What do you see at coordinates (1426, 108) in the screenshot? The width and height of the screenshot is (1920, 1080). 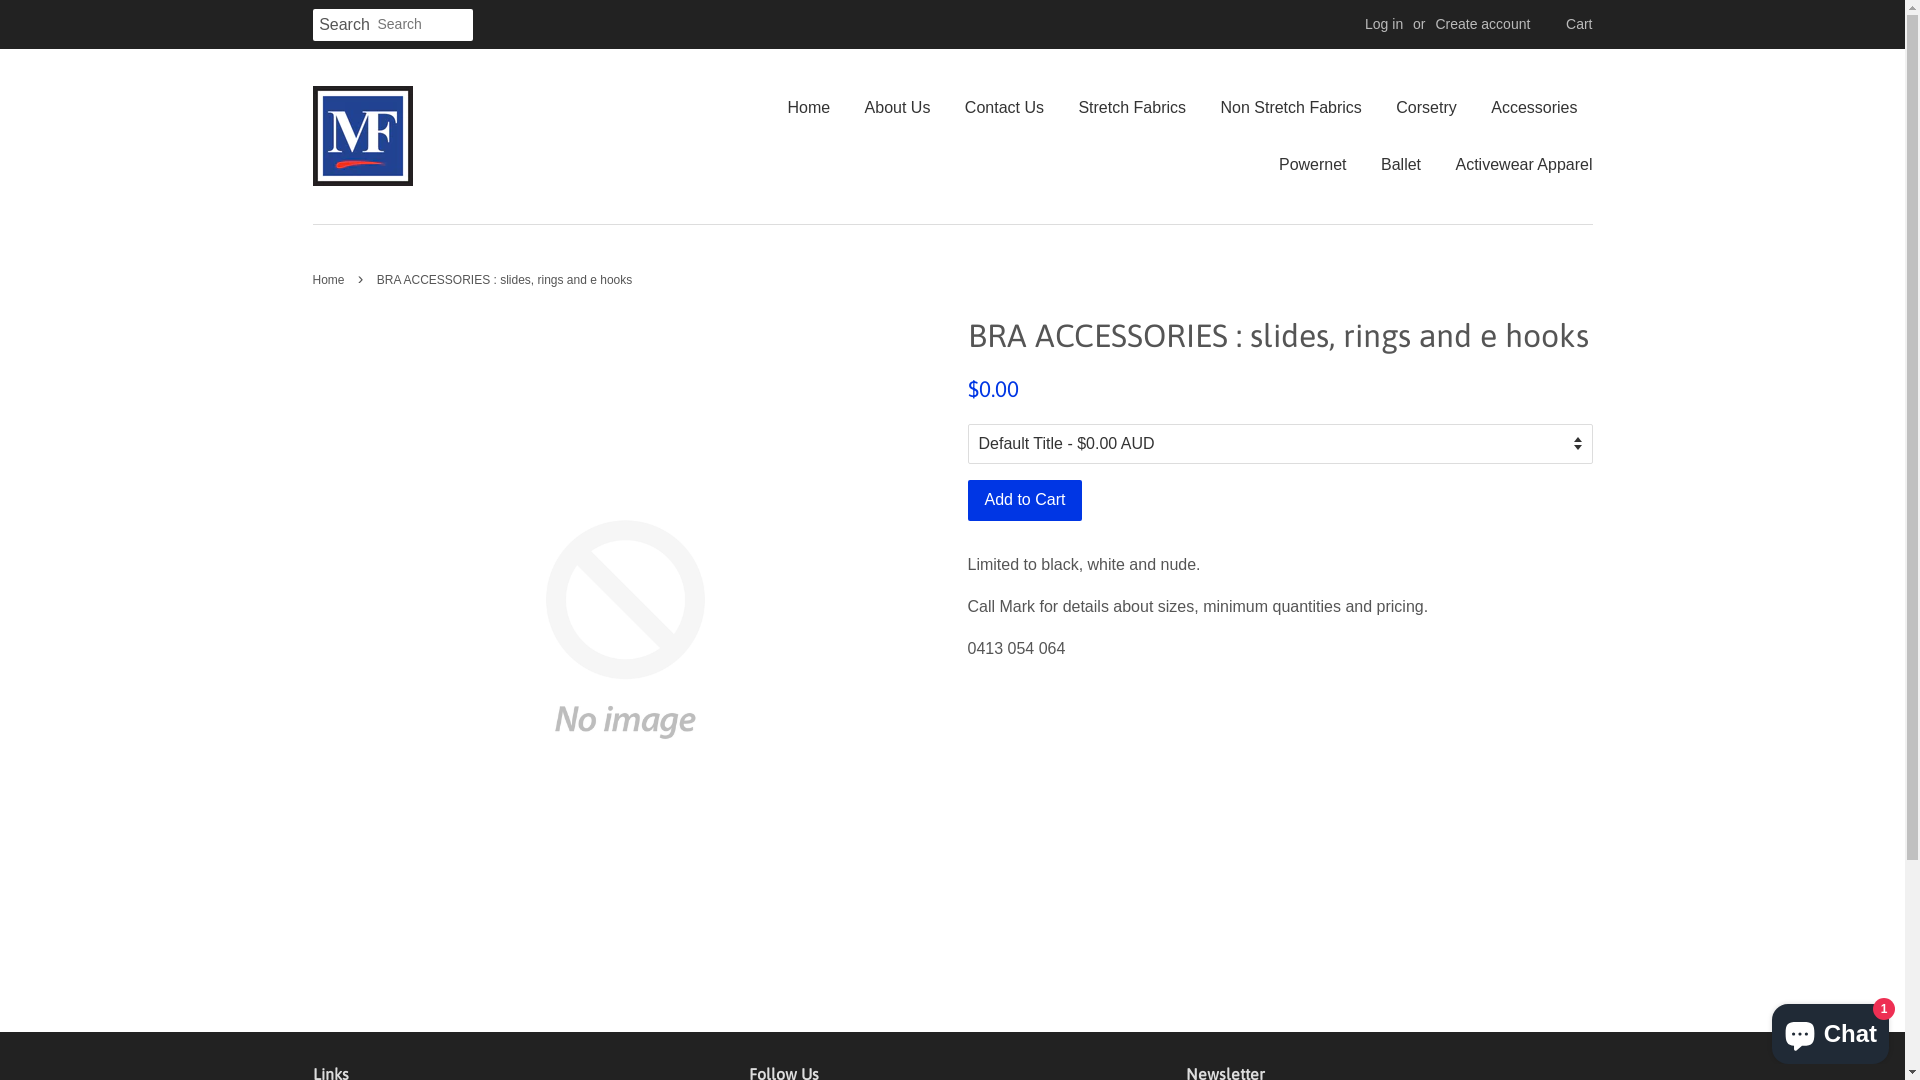 I see `Corsetry` at bounding box center [1426, 108].